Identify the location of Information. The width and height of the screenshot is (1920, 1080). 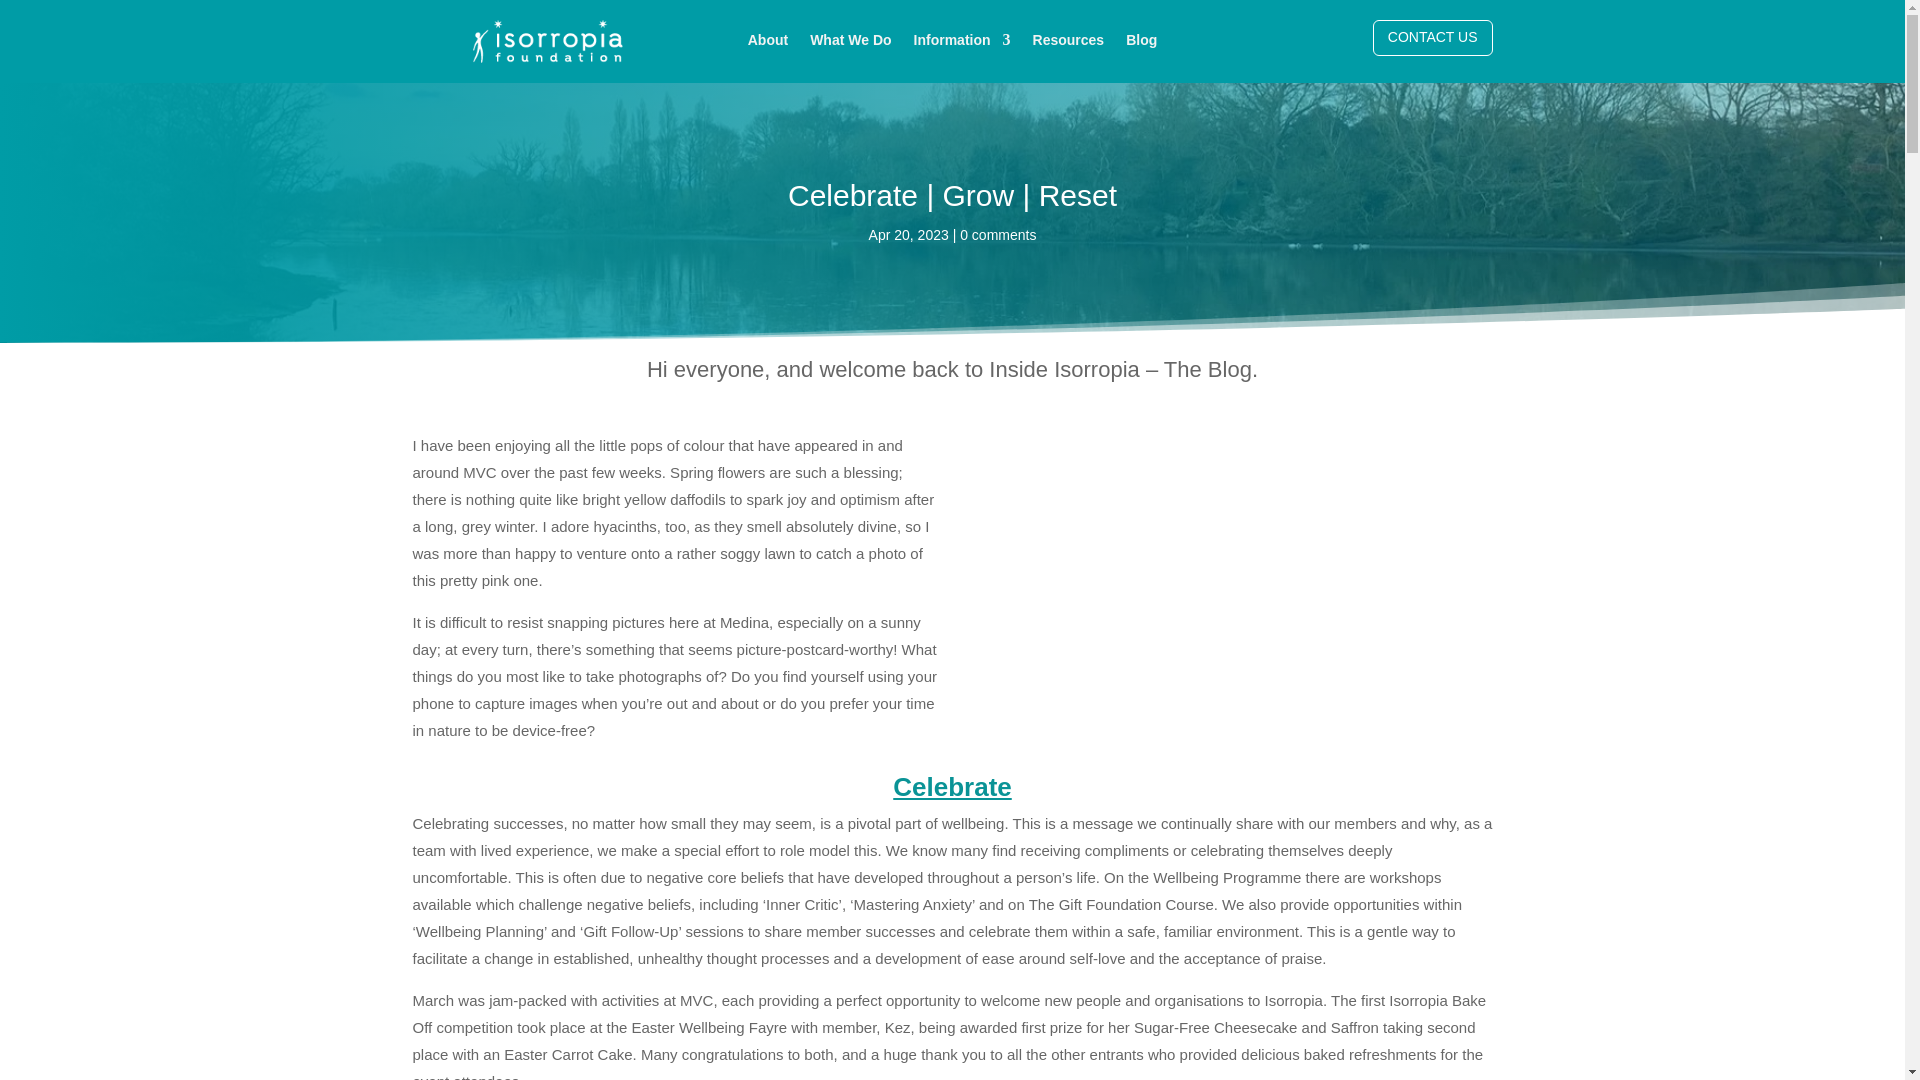
(962, 44).